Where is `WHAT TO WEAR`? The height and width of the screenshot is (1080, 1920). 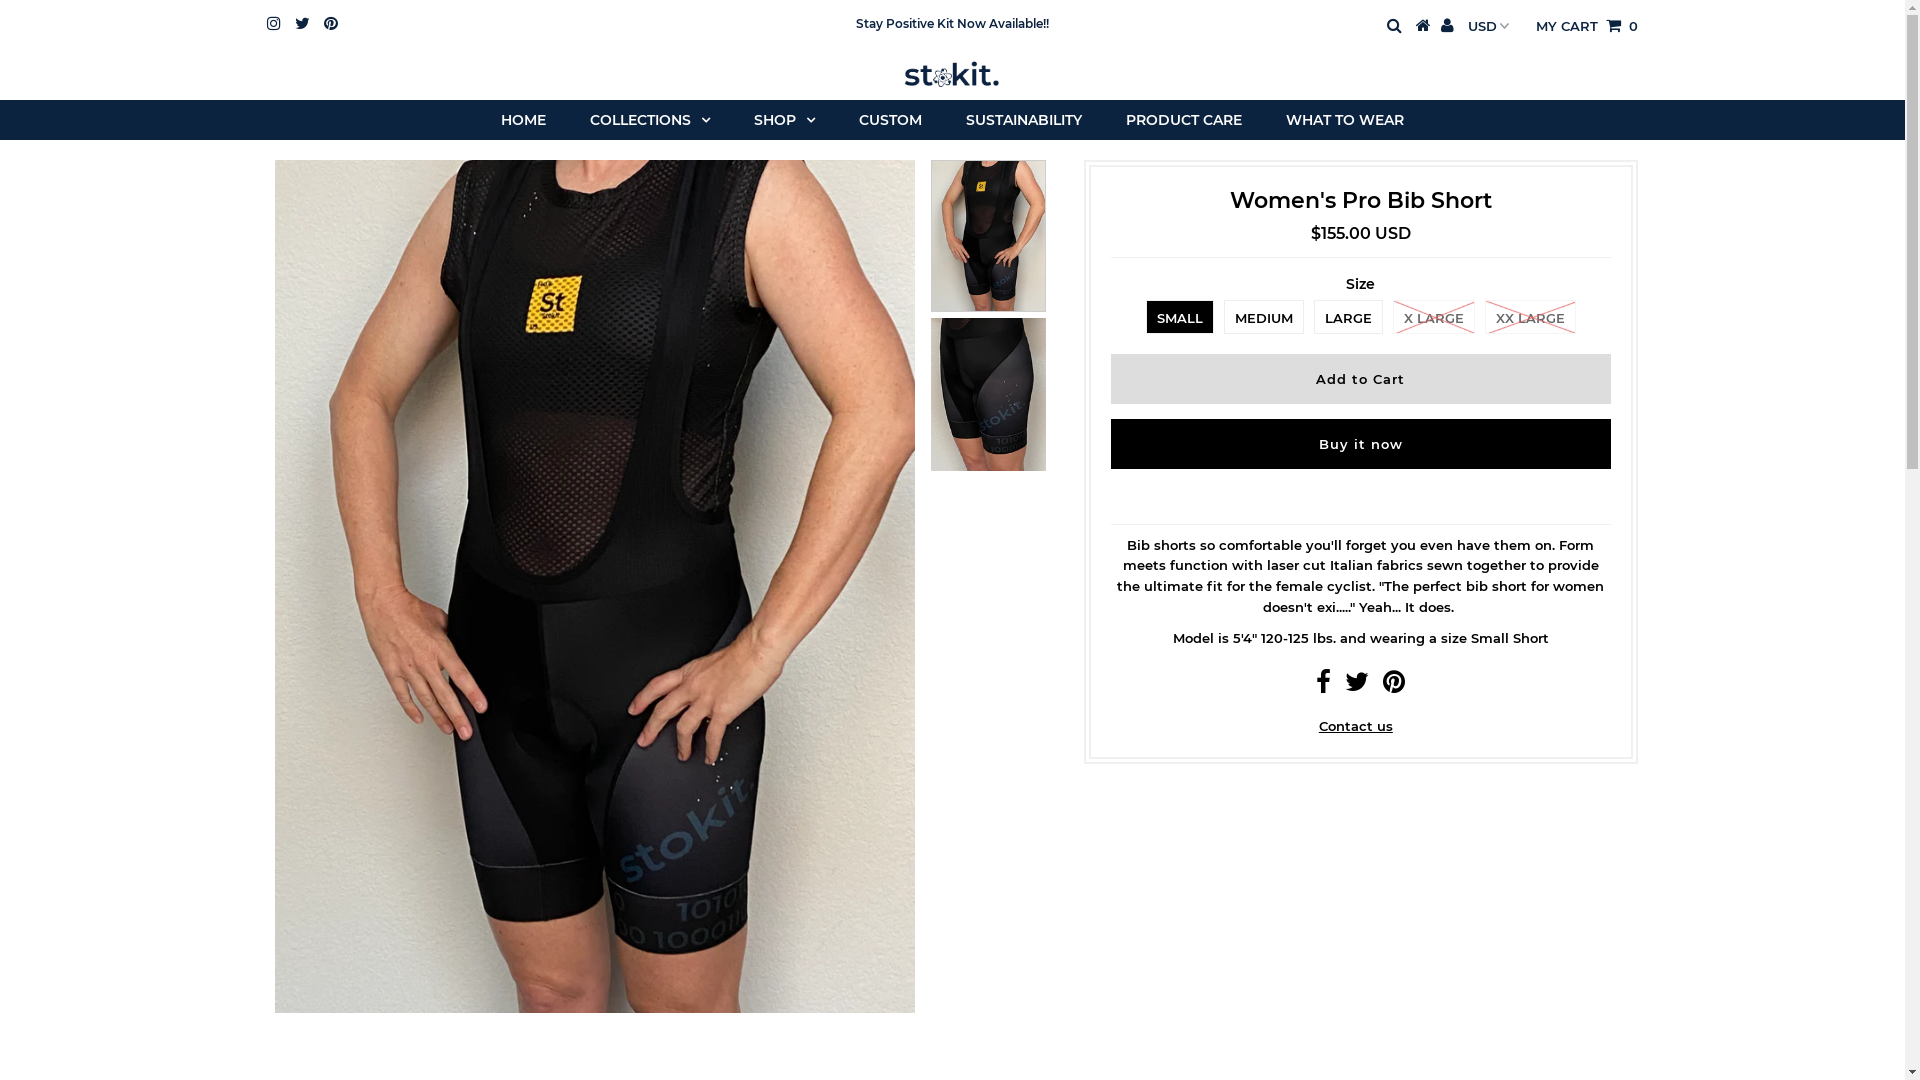 WHAT TO WEAR is located at coordinates (1345, 120).